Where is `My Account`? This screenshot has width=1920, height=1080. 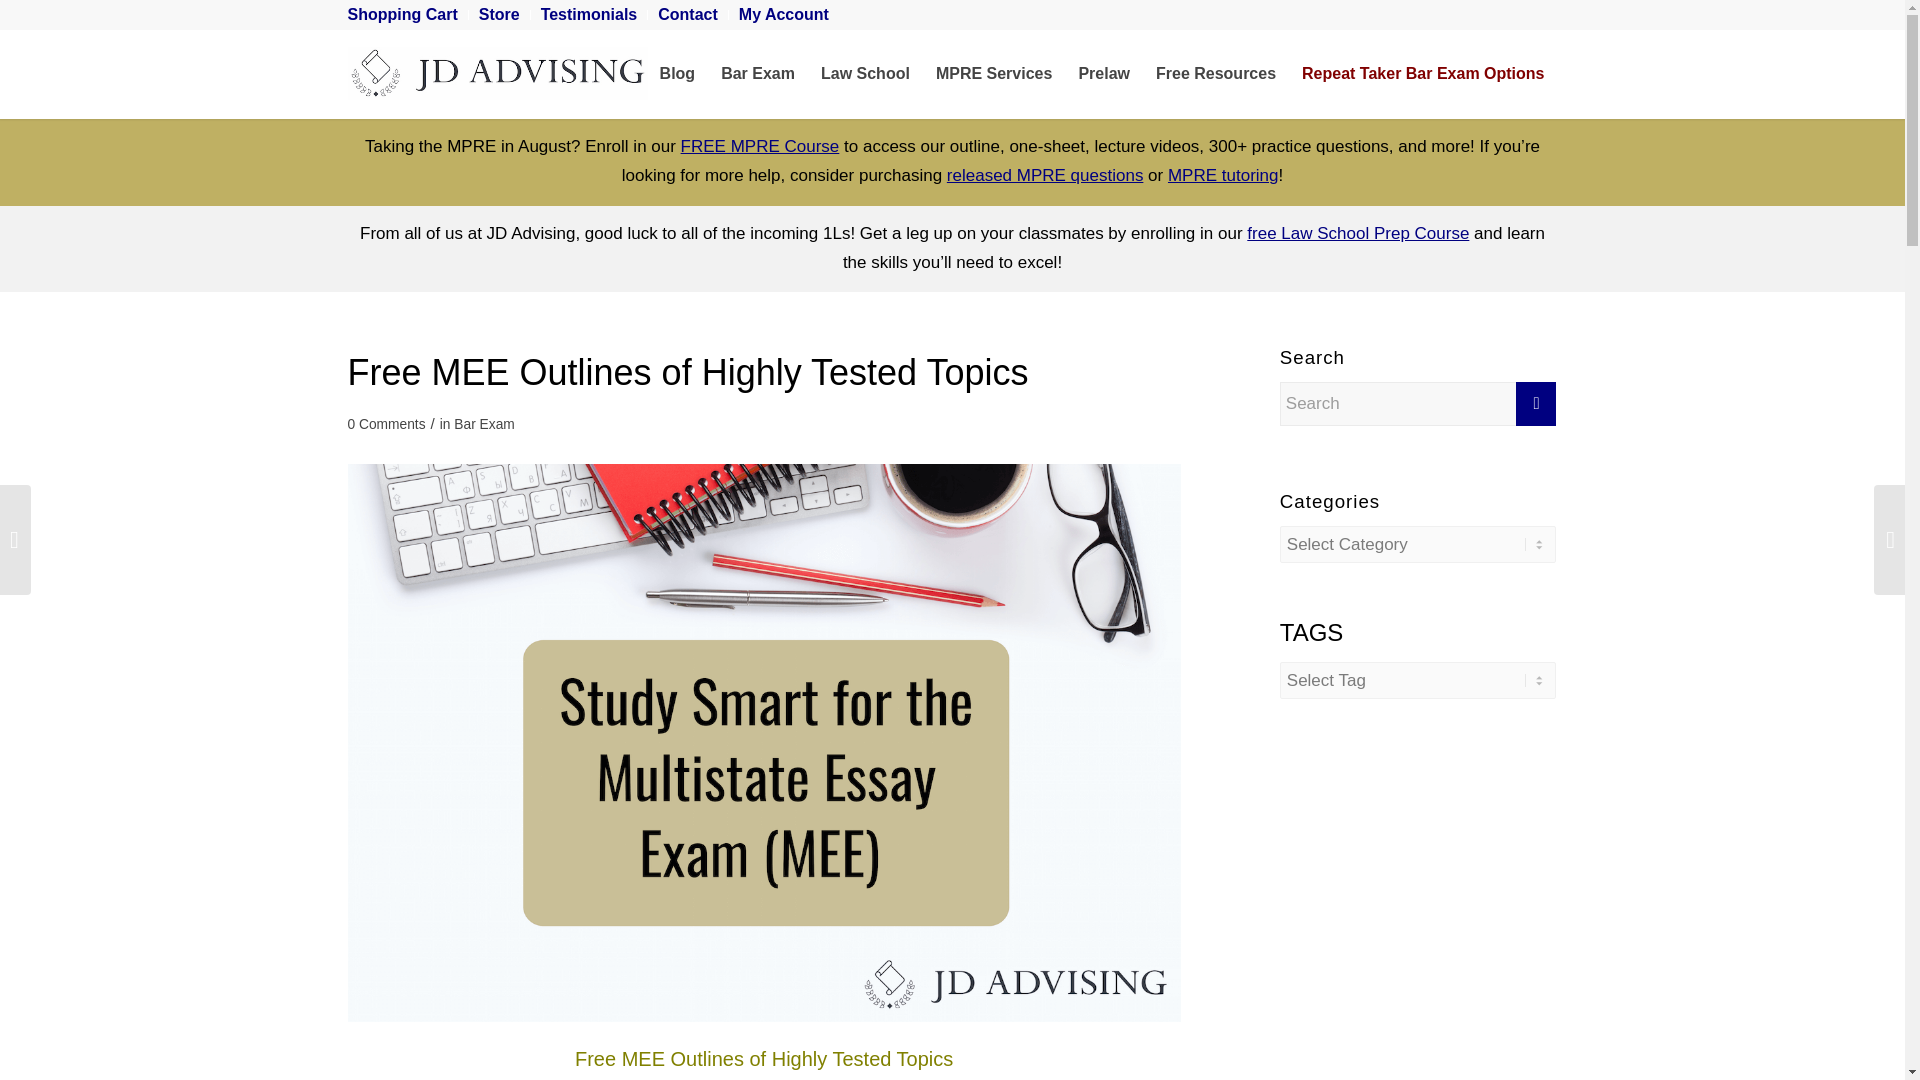 My Account is located at coordinates (784, 15).